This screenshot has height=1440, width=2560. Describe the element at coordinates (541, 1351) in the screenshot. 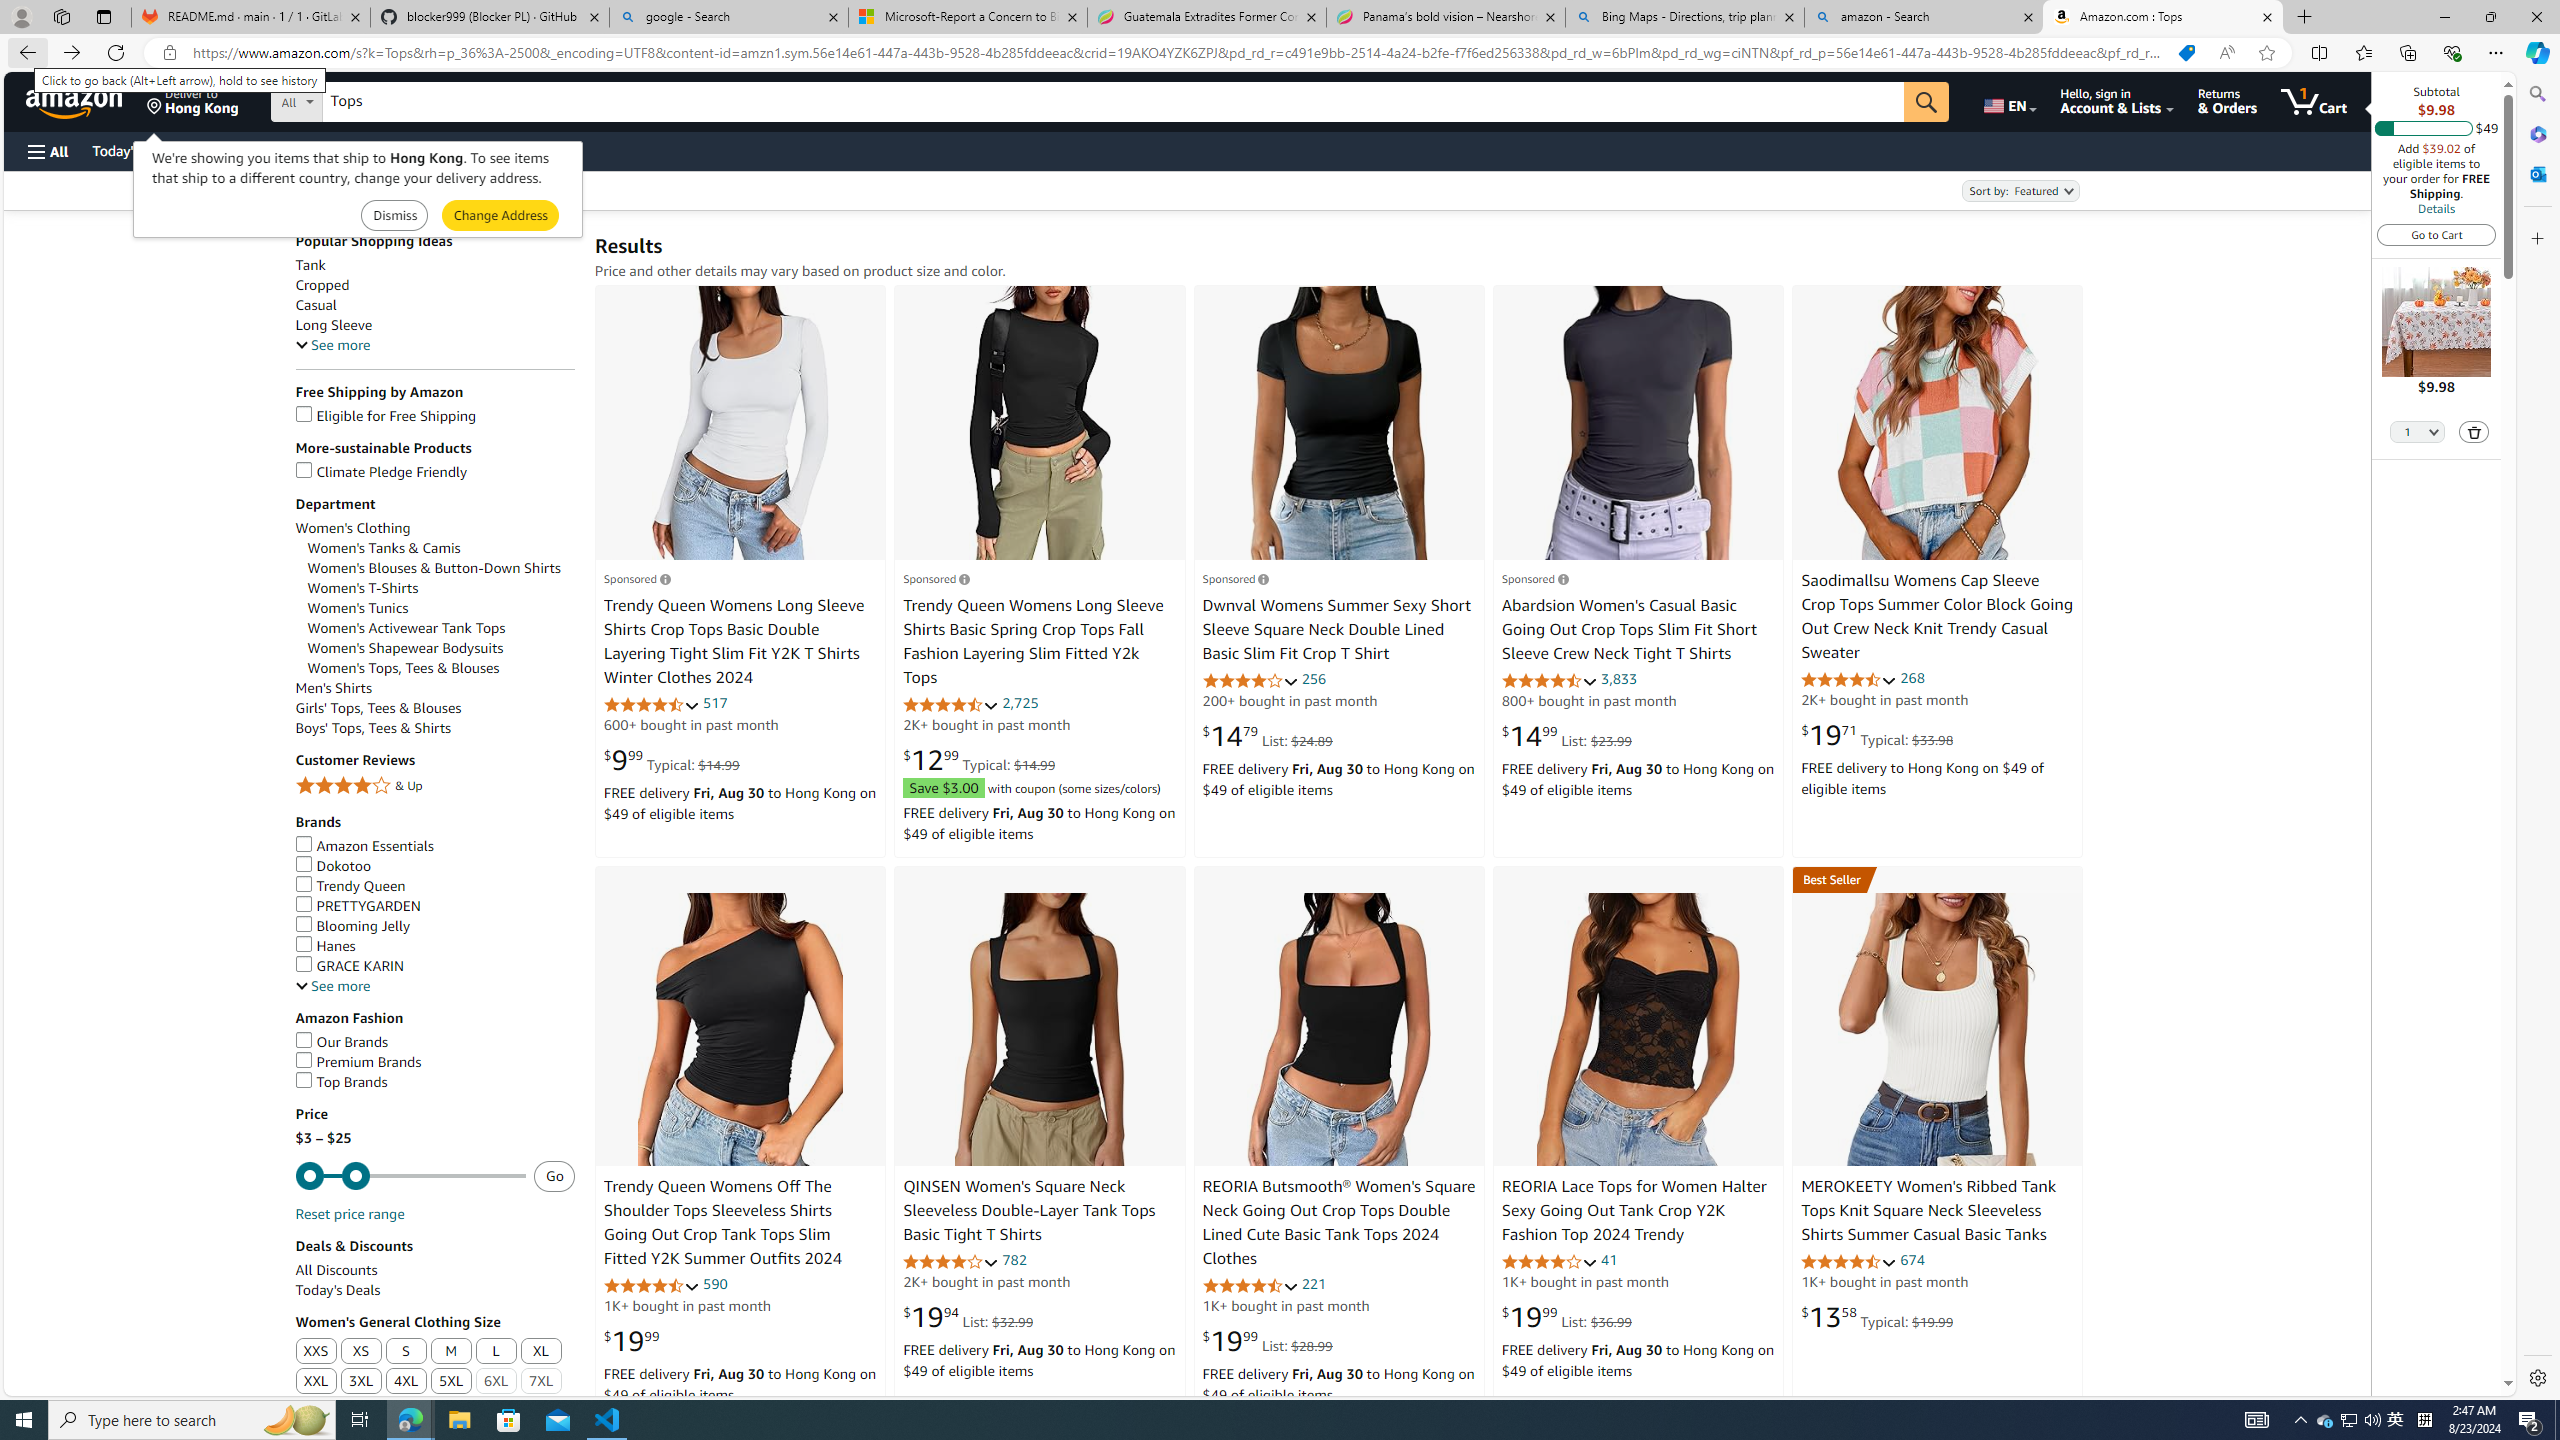

I see `XL` at that location.